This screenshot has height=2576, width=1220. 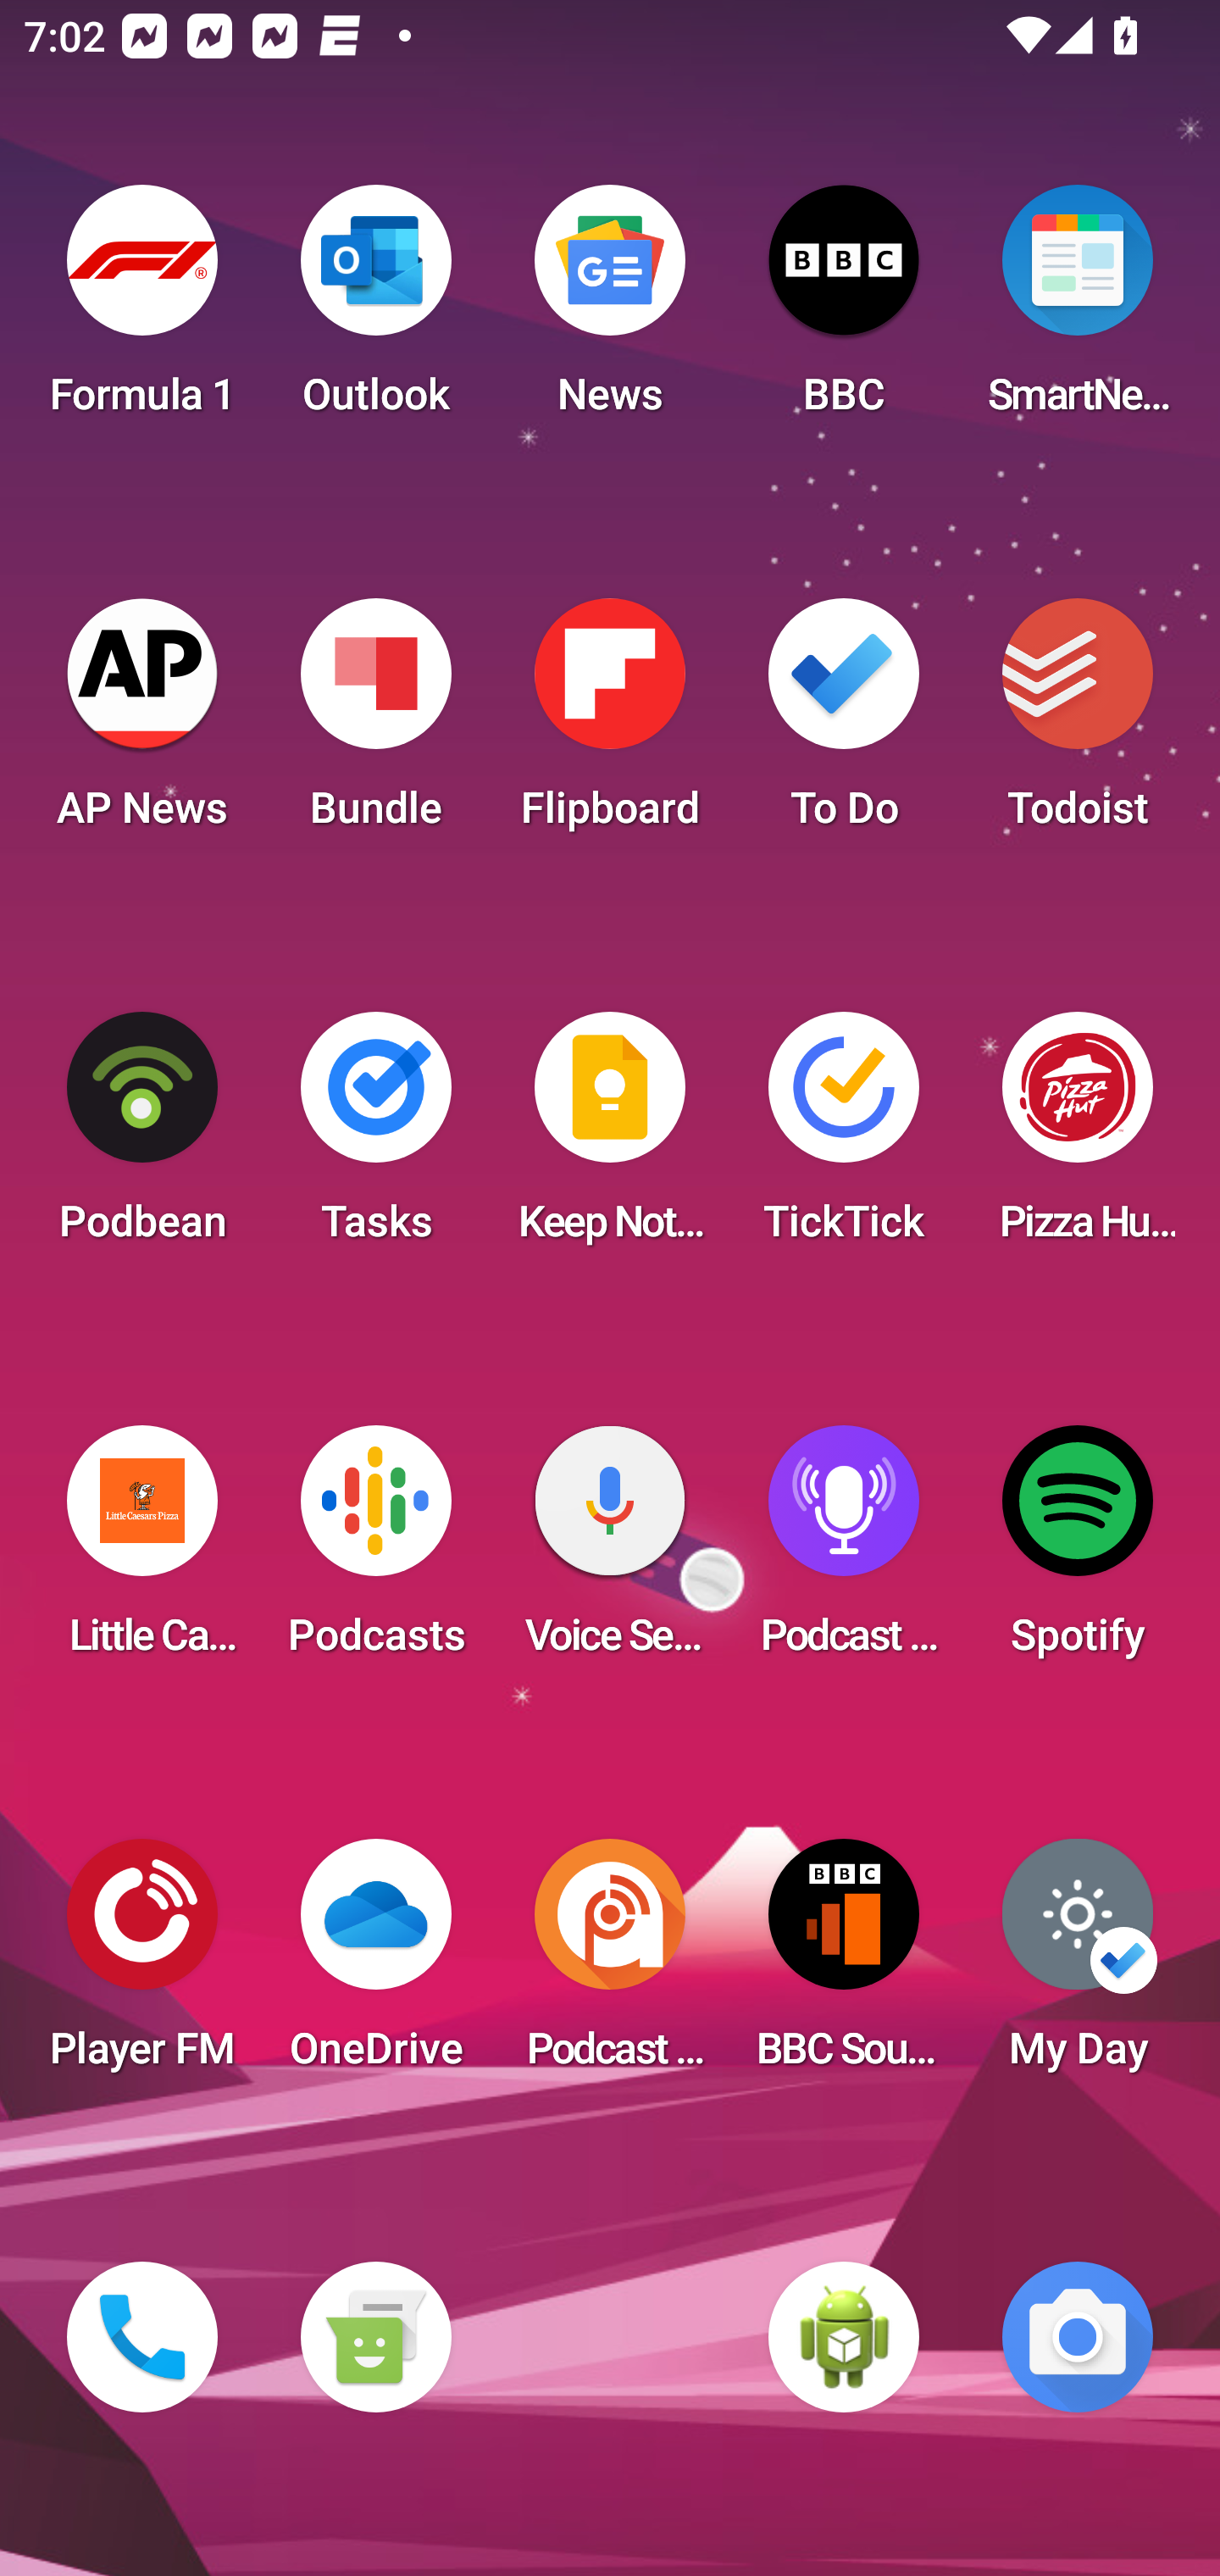 What do you see at coordinates (610, 310) in the screenshot?
I see `News` at bounding box center [610, 310].